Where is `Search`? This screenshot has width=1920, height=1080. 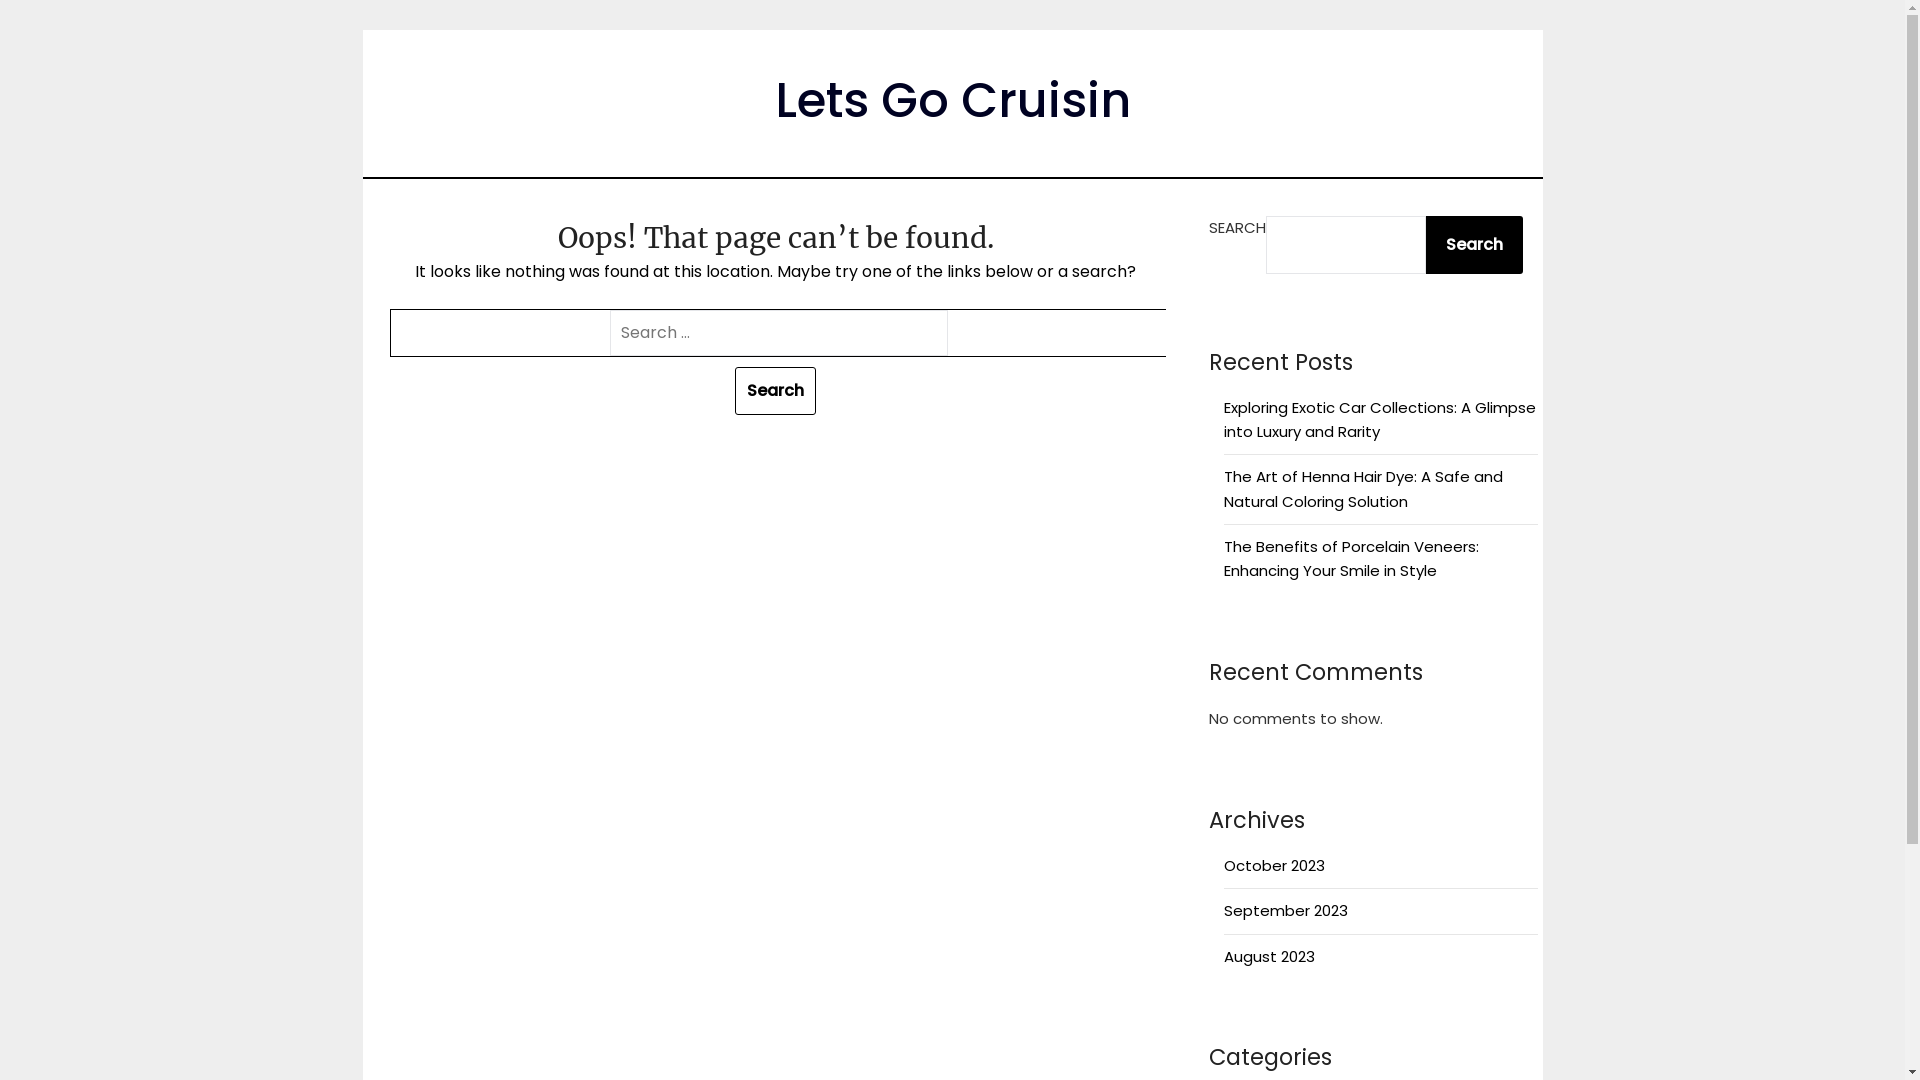
Search is located at coordinates (1474, 245).